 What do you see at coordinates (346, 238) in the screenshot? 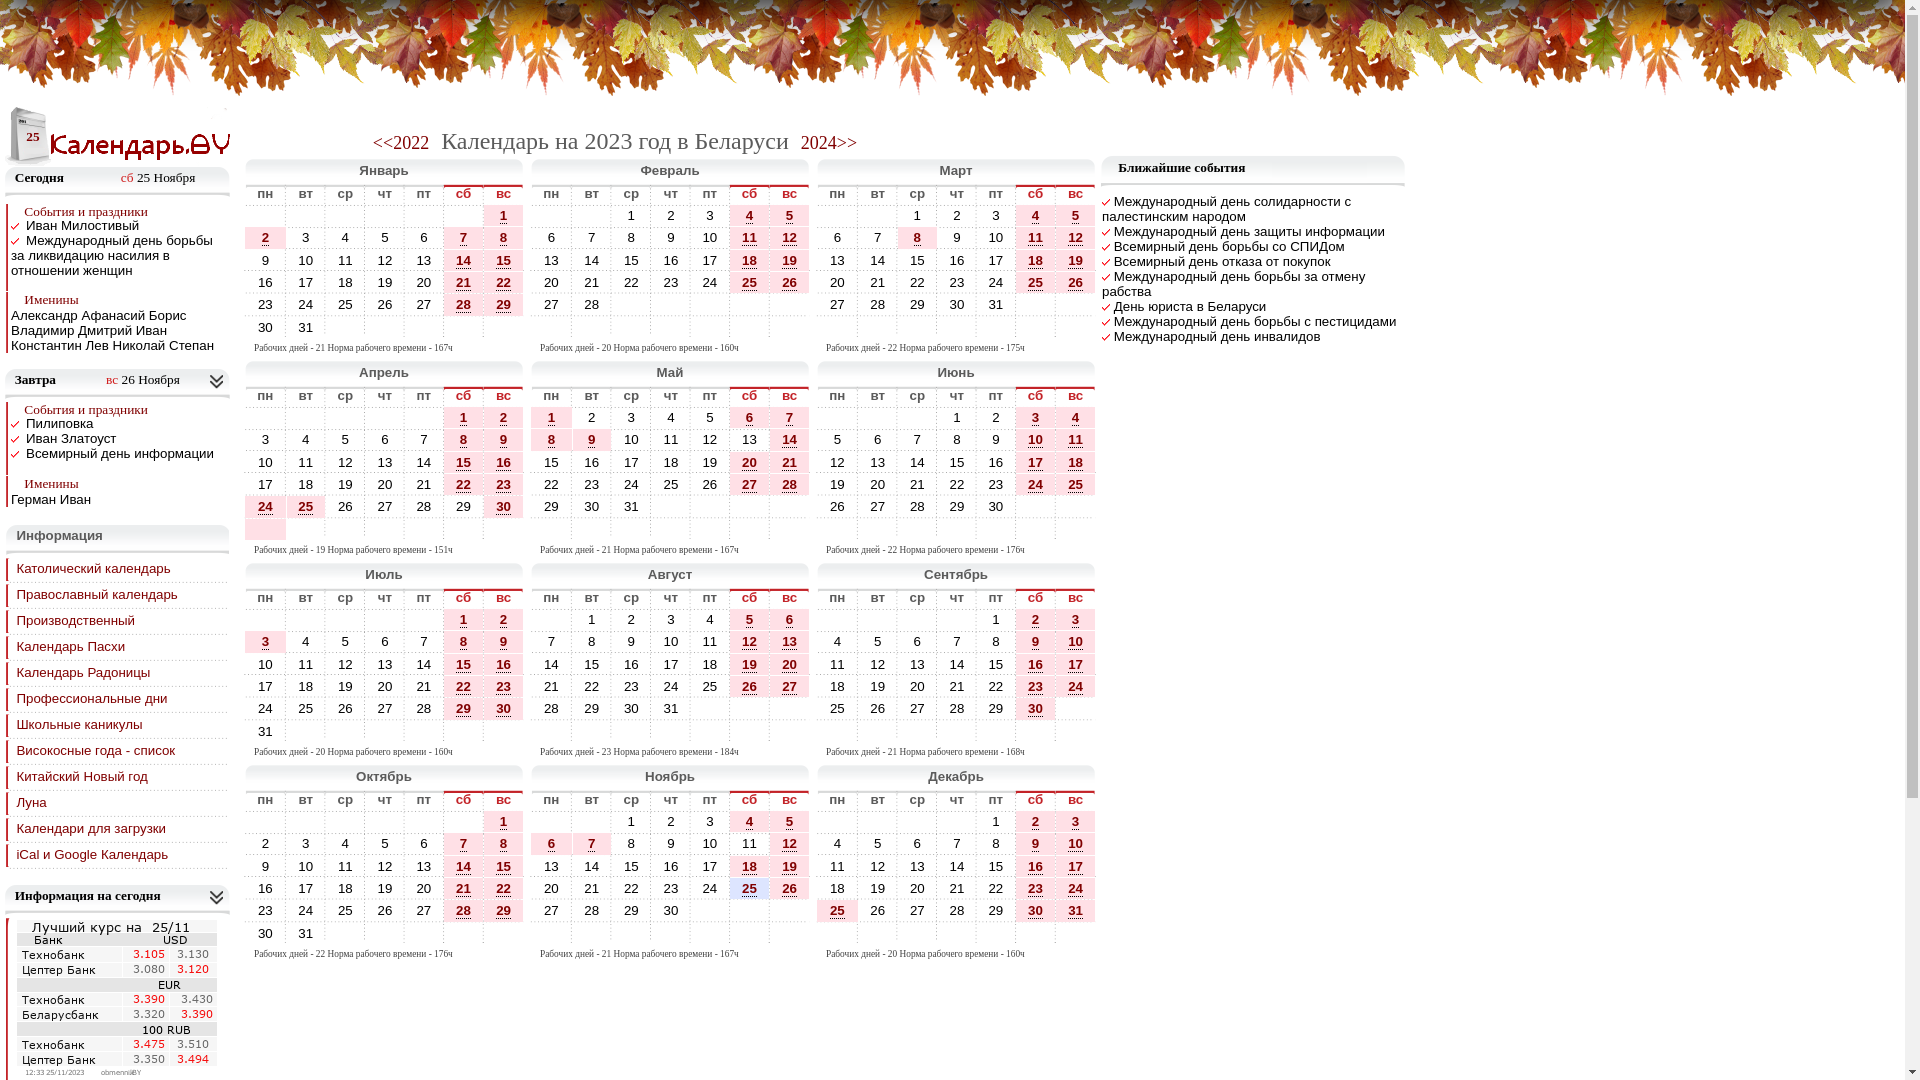
I see `4` at bounding box center [346, 238].